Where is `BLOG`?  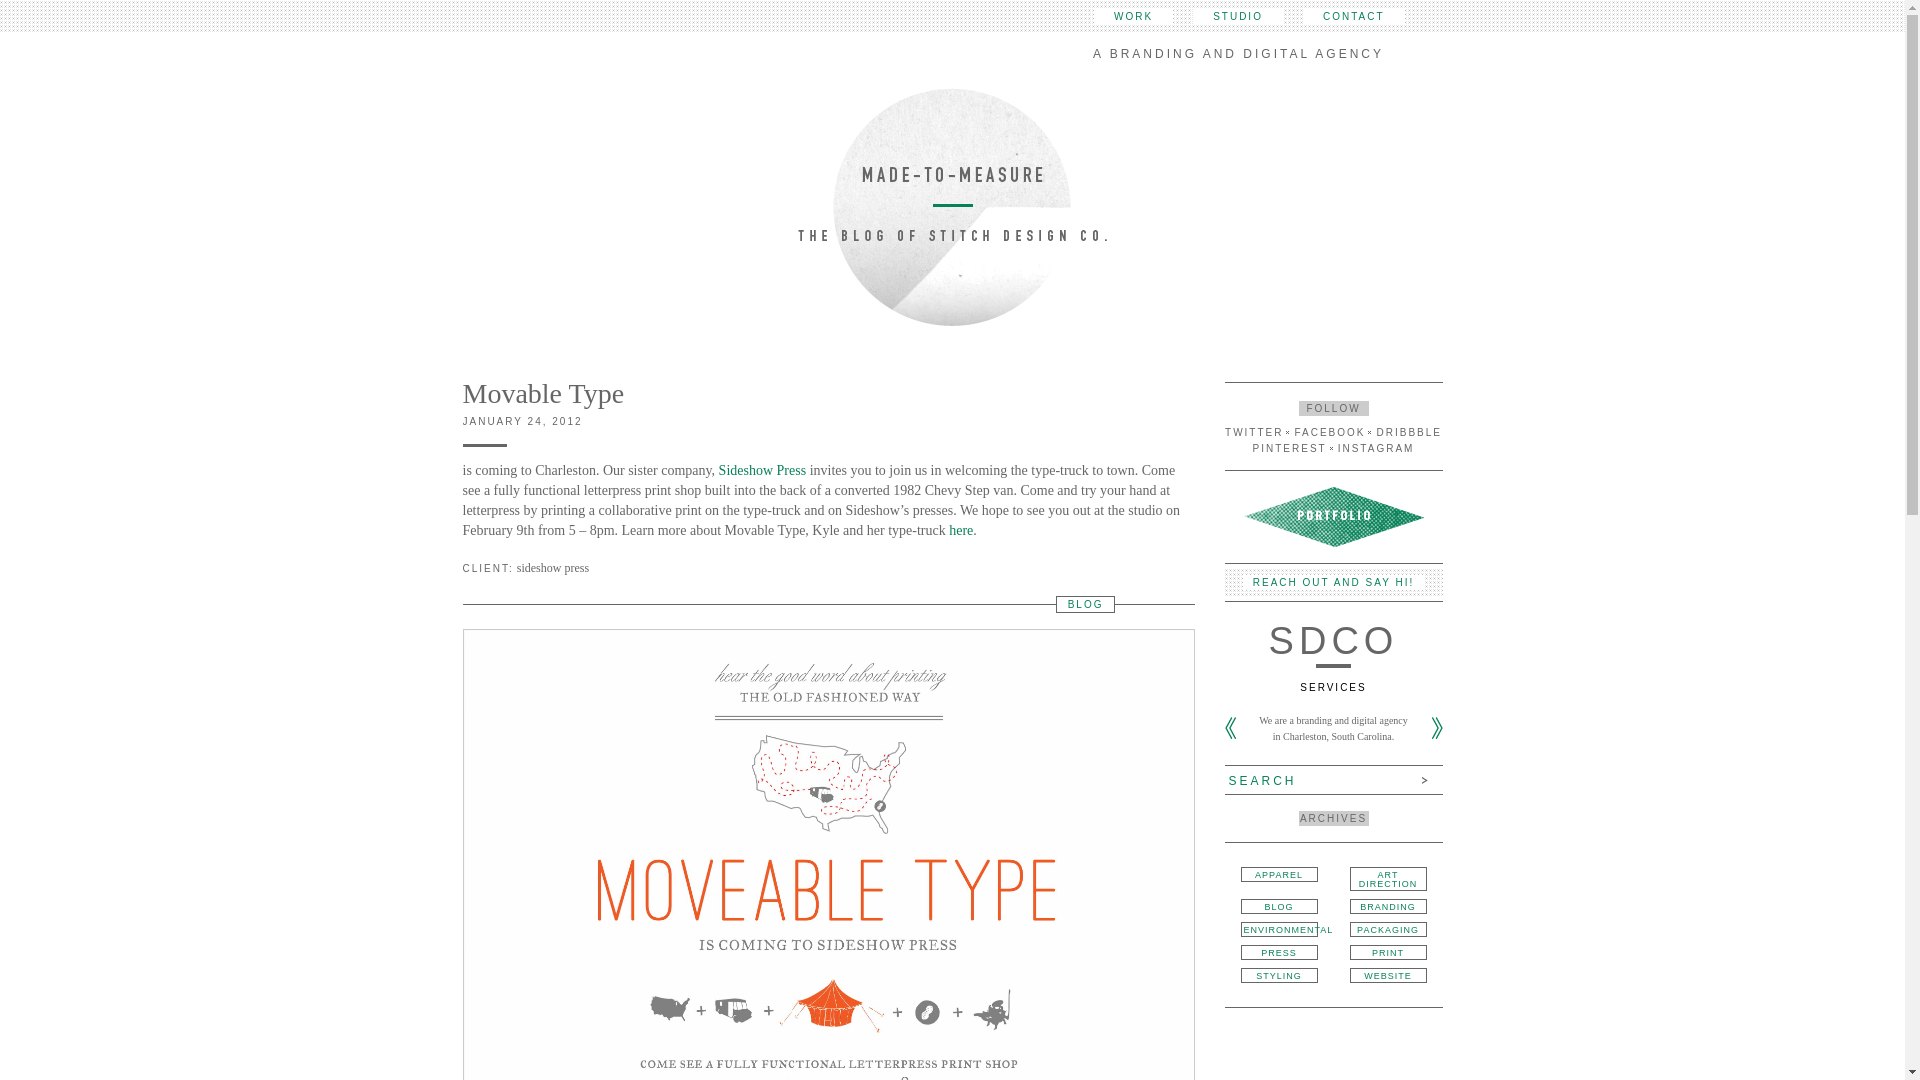
BLOG is located at coordinates (1086, 604).